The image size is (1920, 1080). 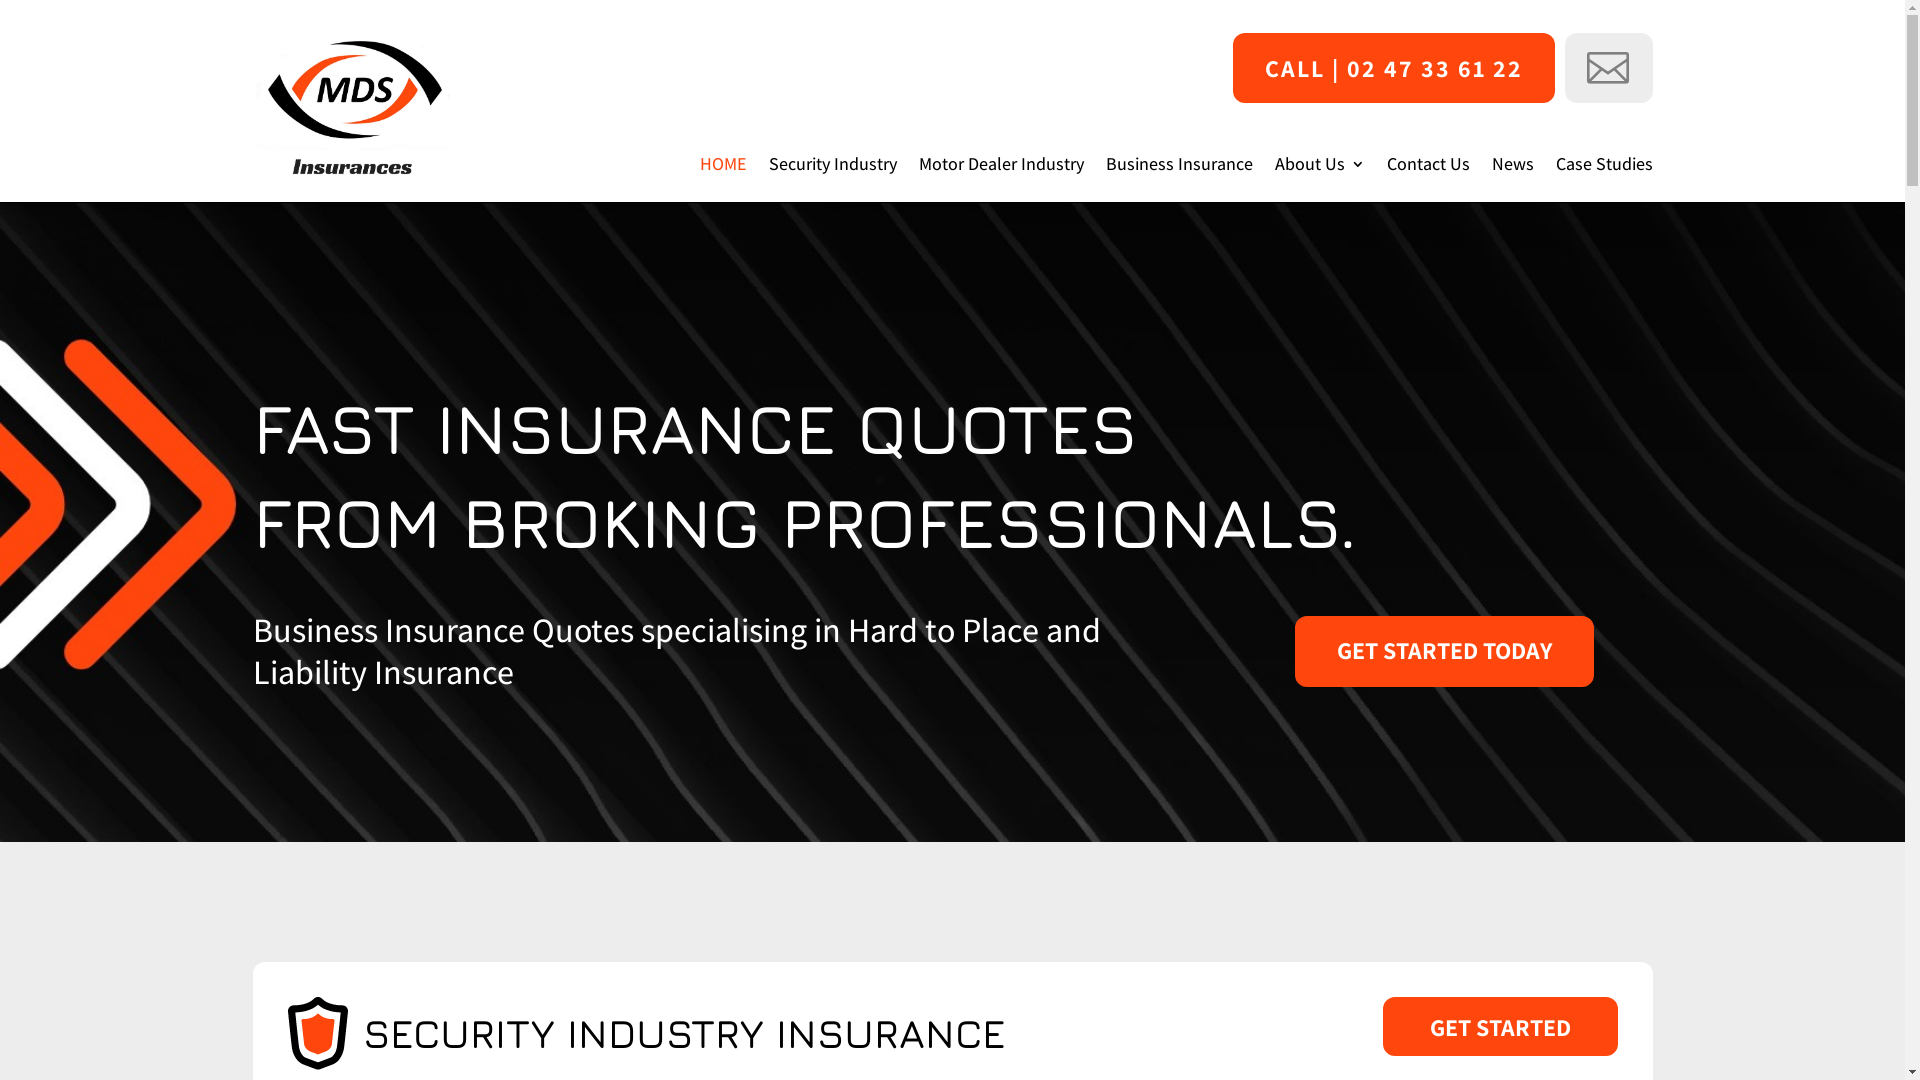 I want to click on GET STARTED TODAY, so click(x=1444, y=652).